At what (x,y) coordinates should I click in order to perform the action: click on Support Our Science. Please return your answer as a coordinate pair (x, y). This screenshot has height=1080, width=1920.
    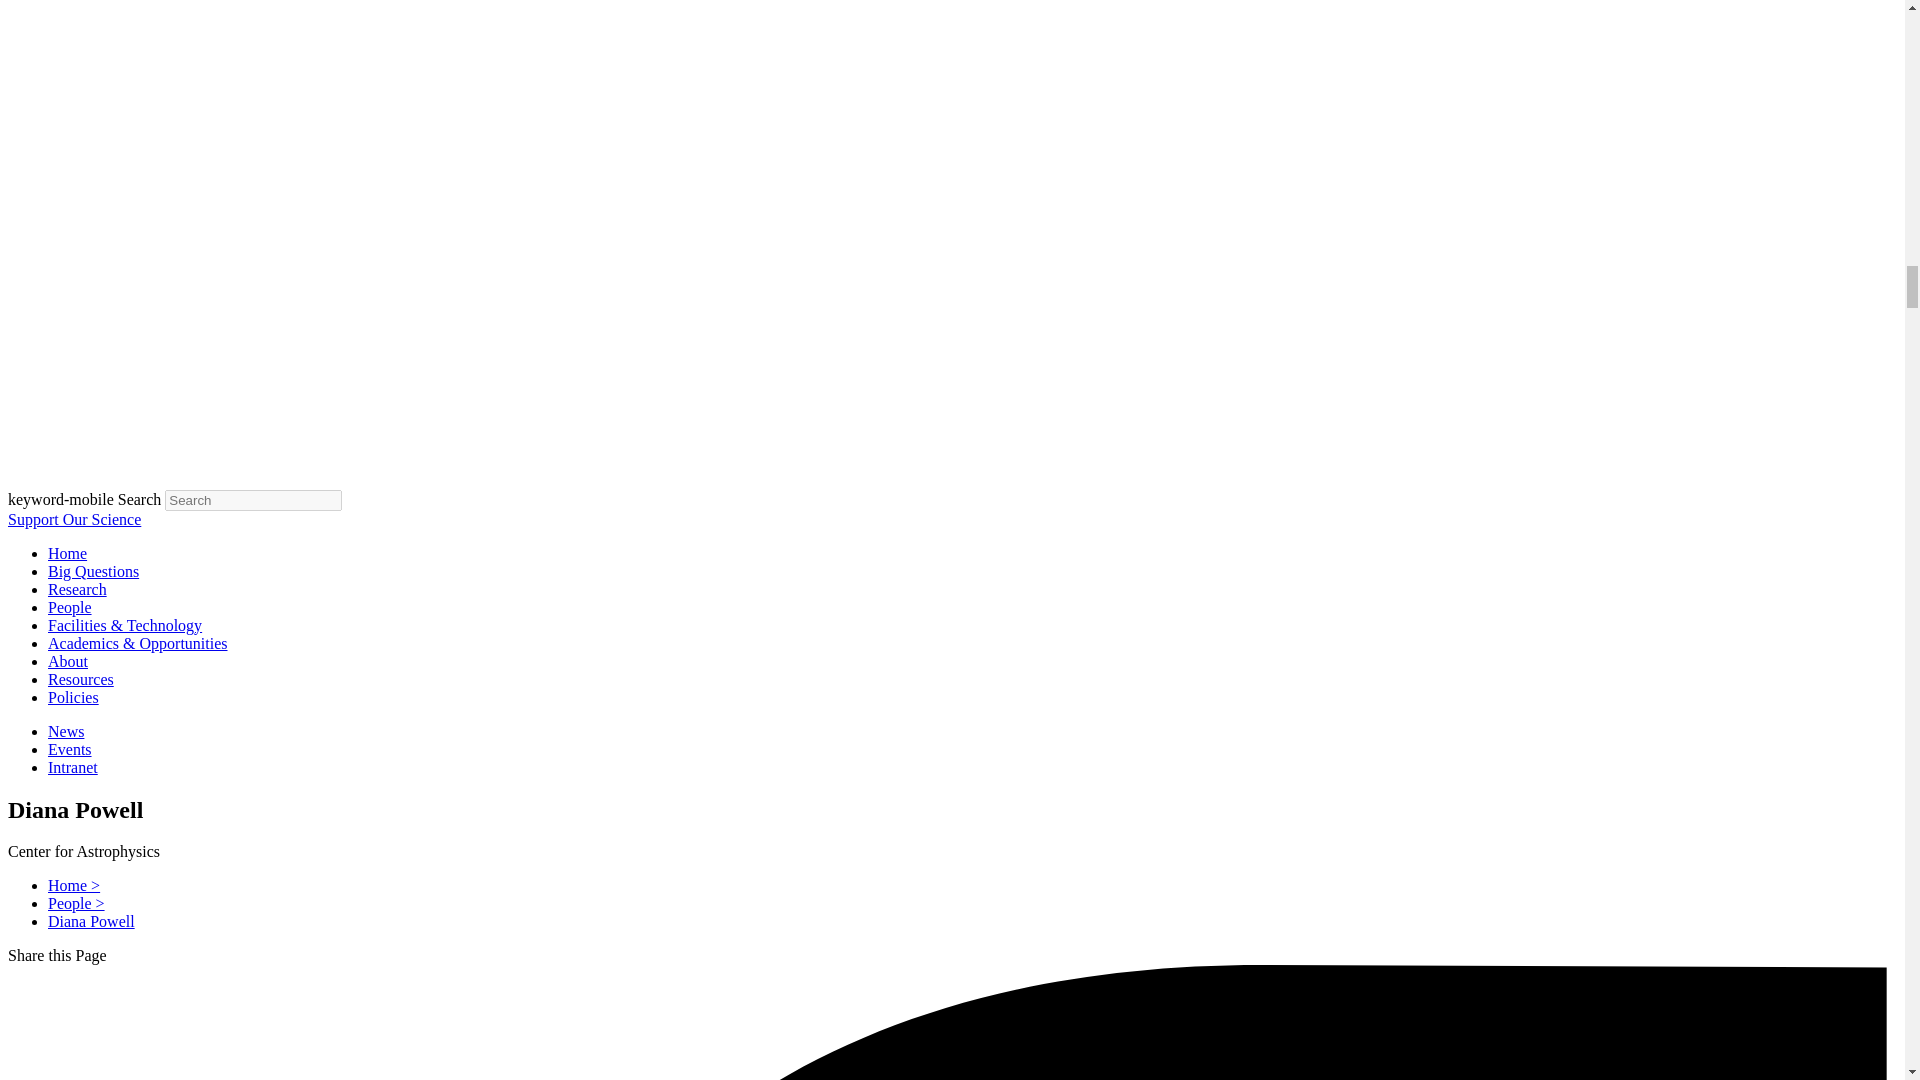
    Looking at the image, I should click on (74, 519).